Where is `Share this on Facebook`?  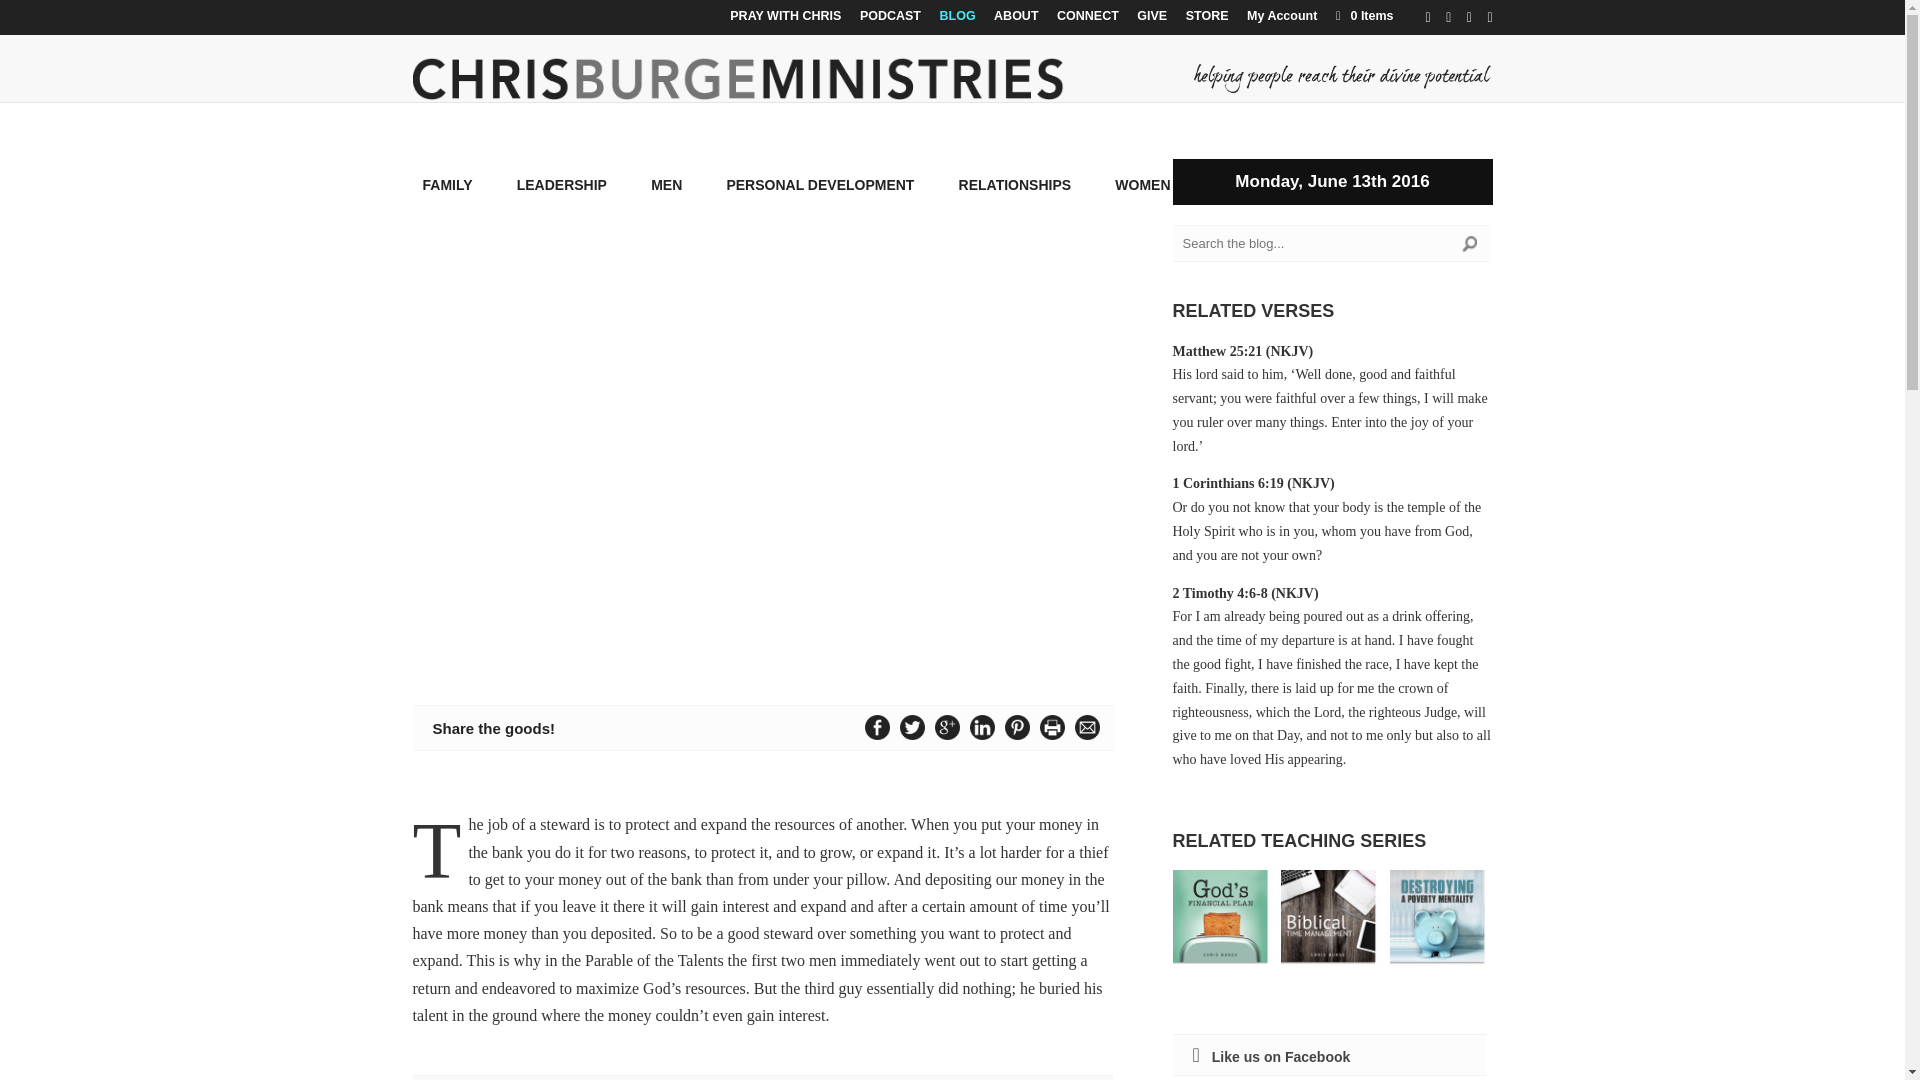
Share this on Facebook is located at coordinates (877, 727).